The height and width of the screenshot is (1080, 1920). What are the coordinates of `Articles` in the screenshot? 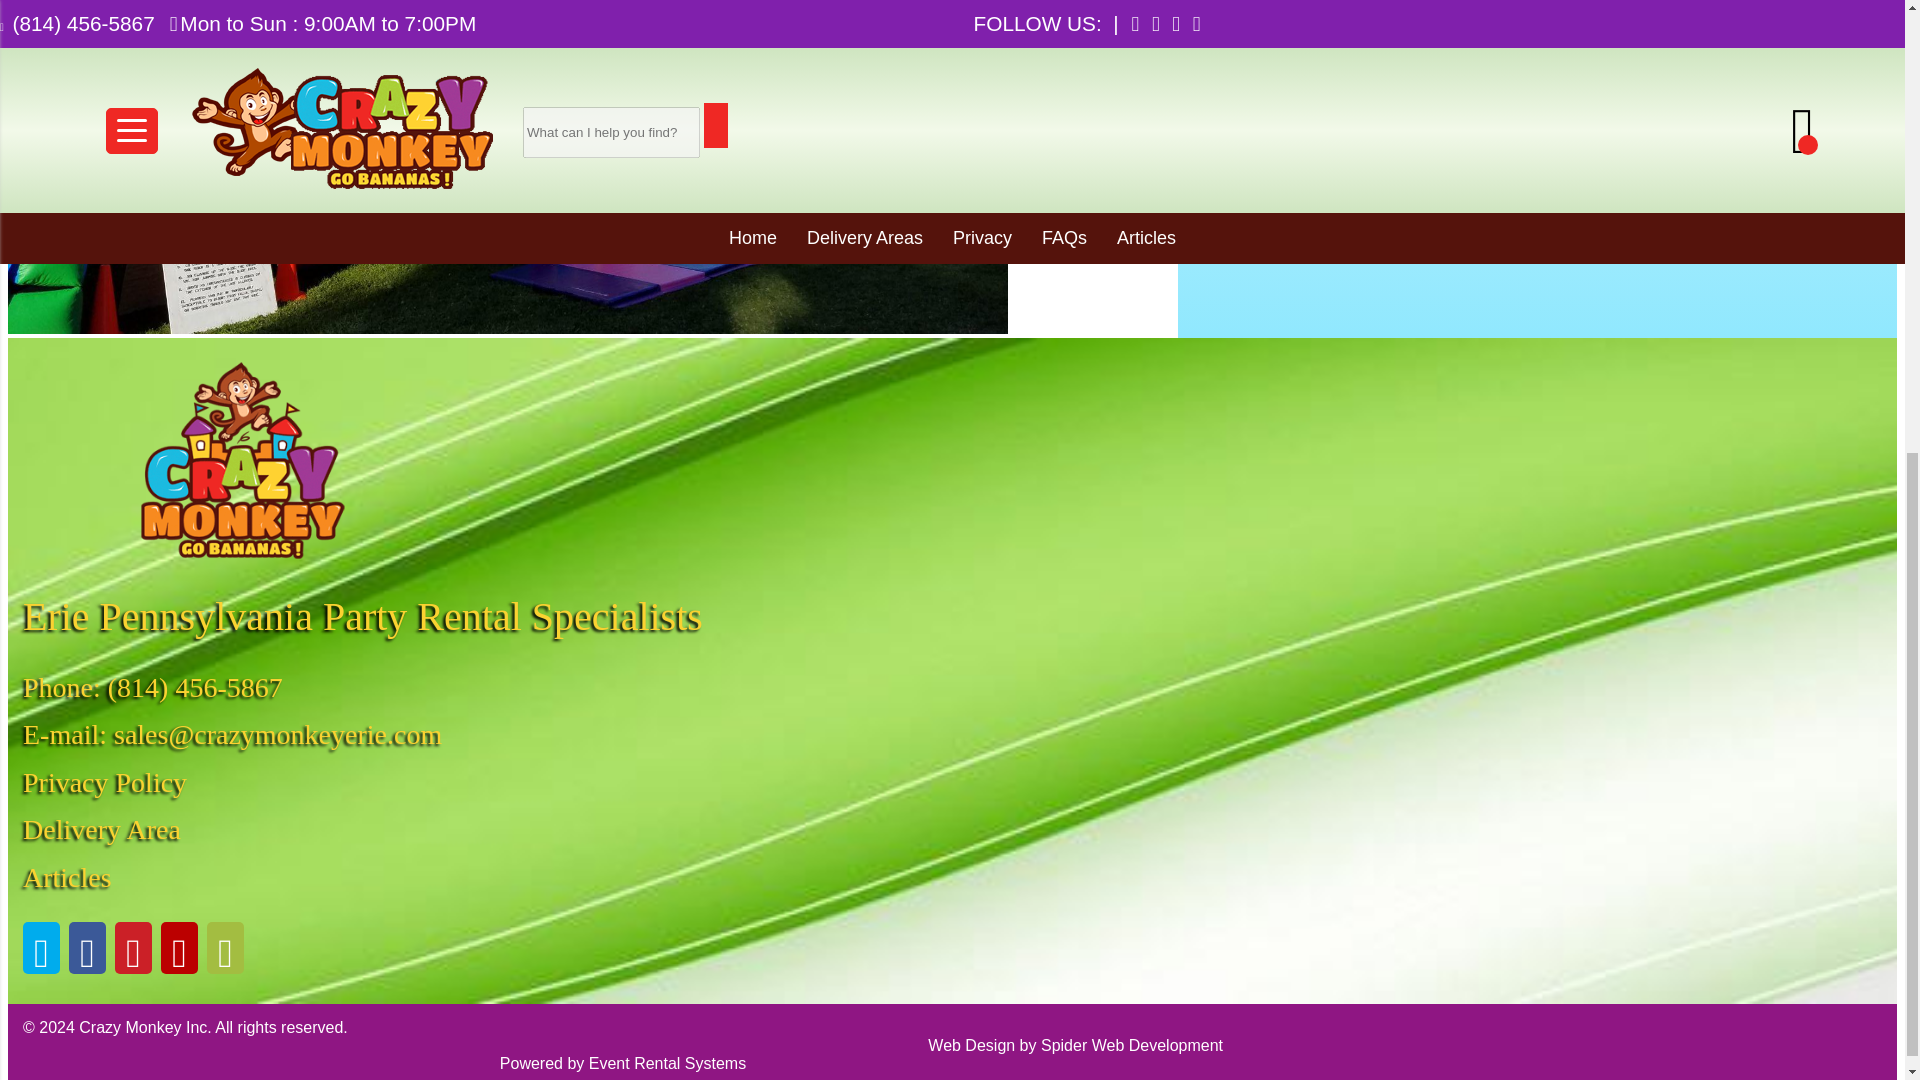 It's located at (67, 877).